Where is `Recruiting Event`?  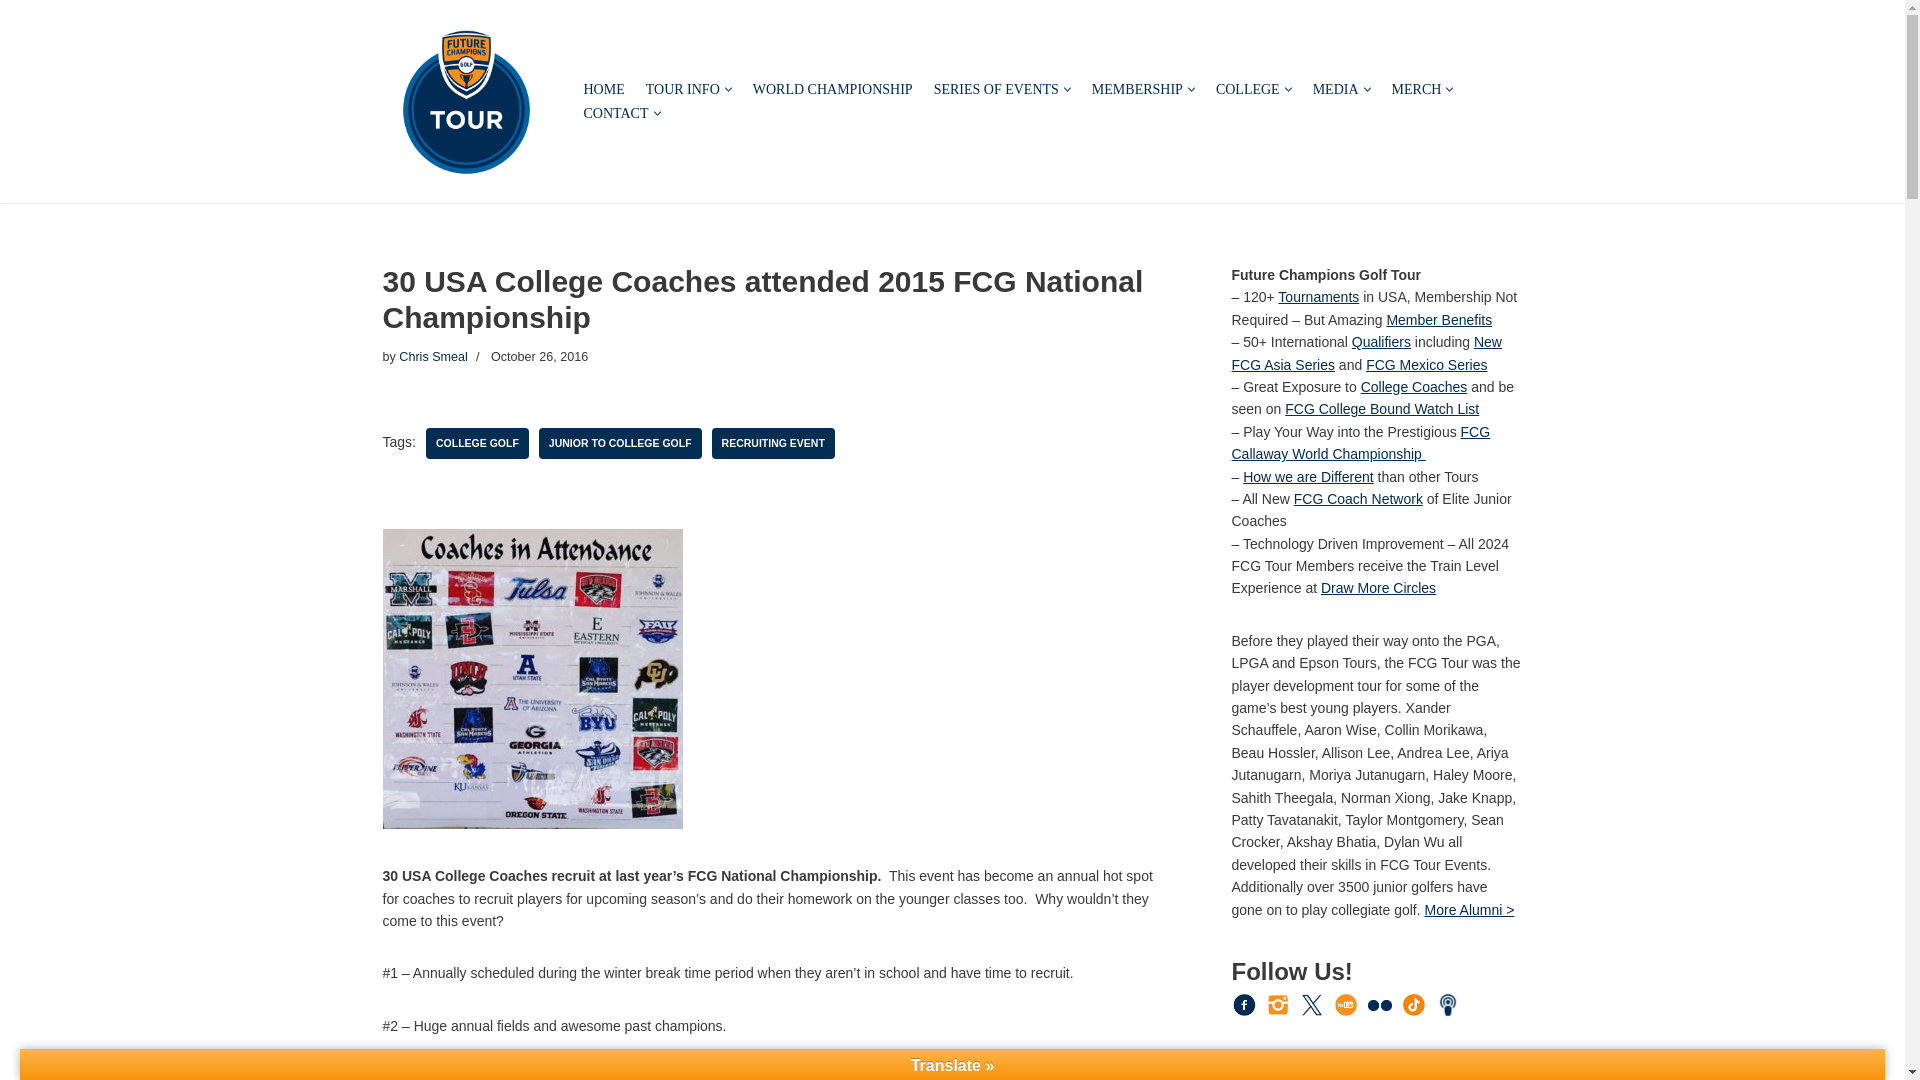
Recruiting Event is located at coordinates (774, 443).